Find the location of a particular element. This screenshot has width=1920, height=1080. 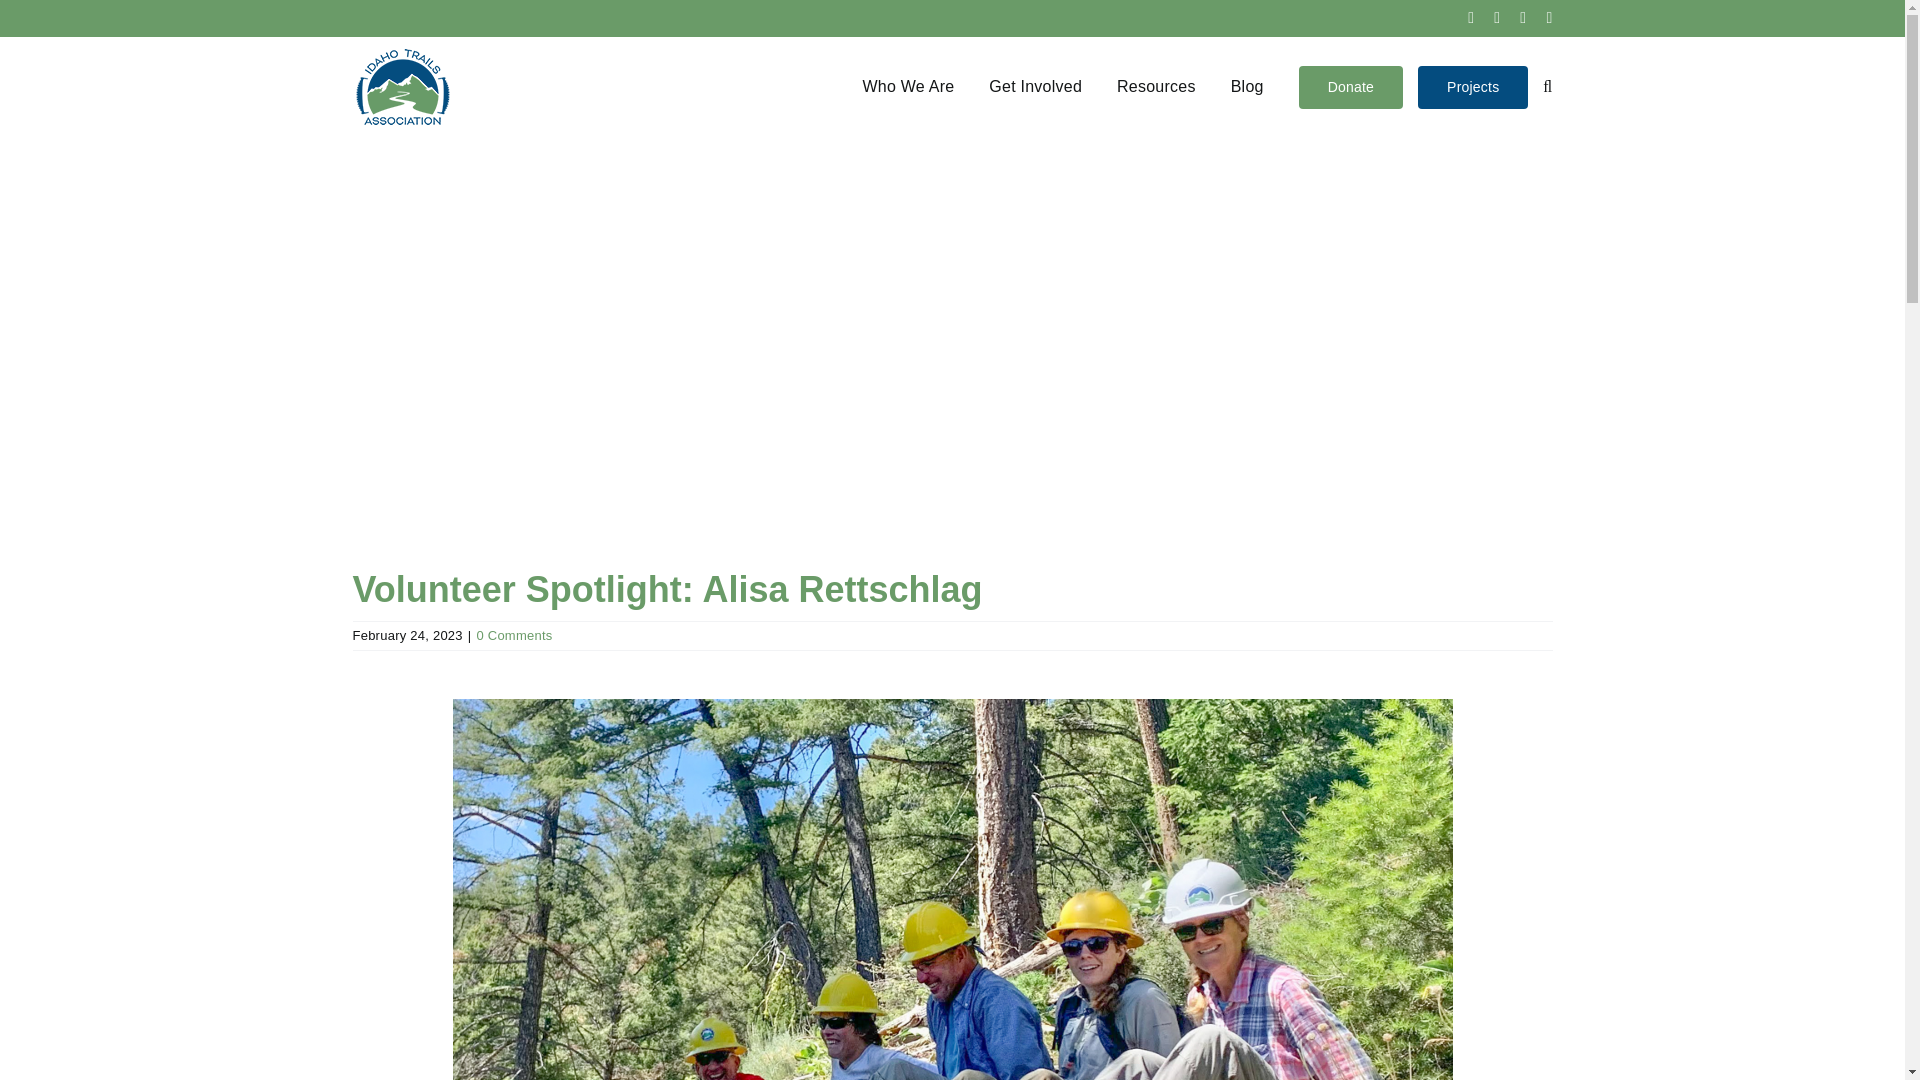

Get Involved is located at coordinates (1035, 86).